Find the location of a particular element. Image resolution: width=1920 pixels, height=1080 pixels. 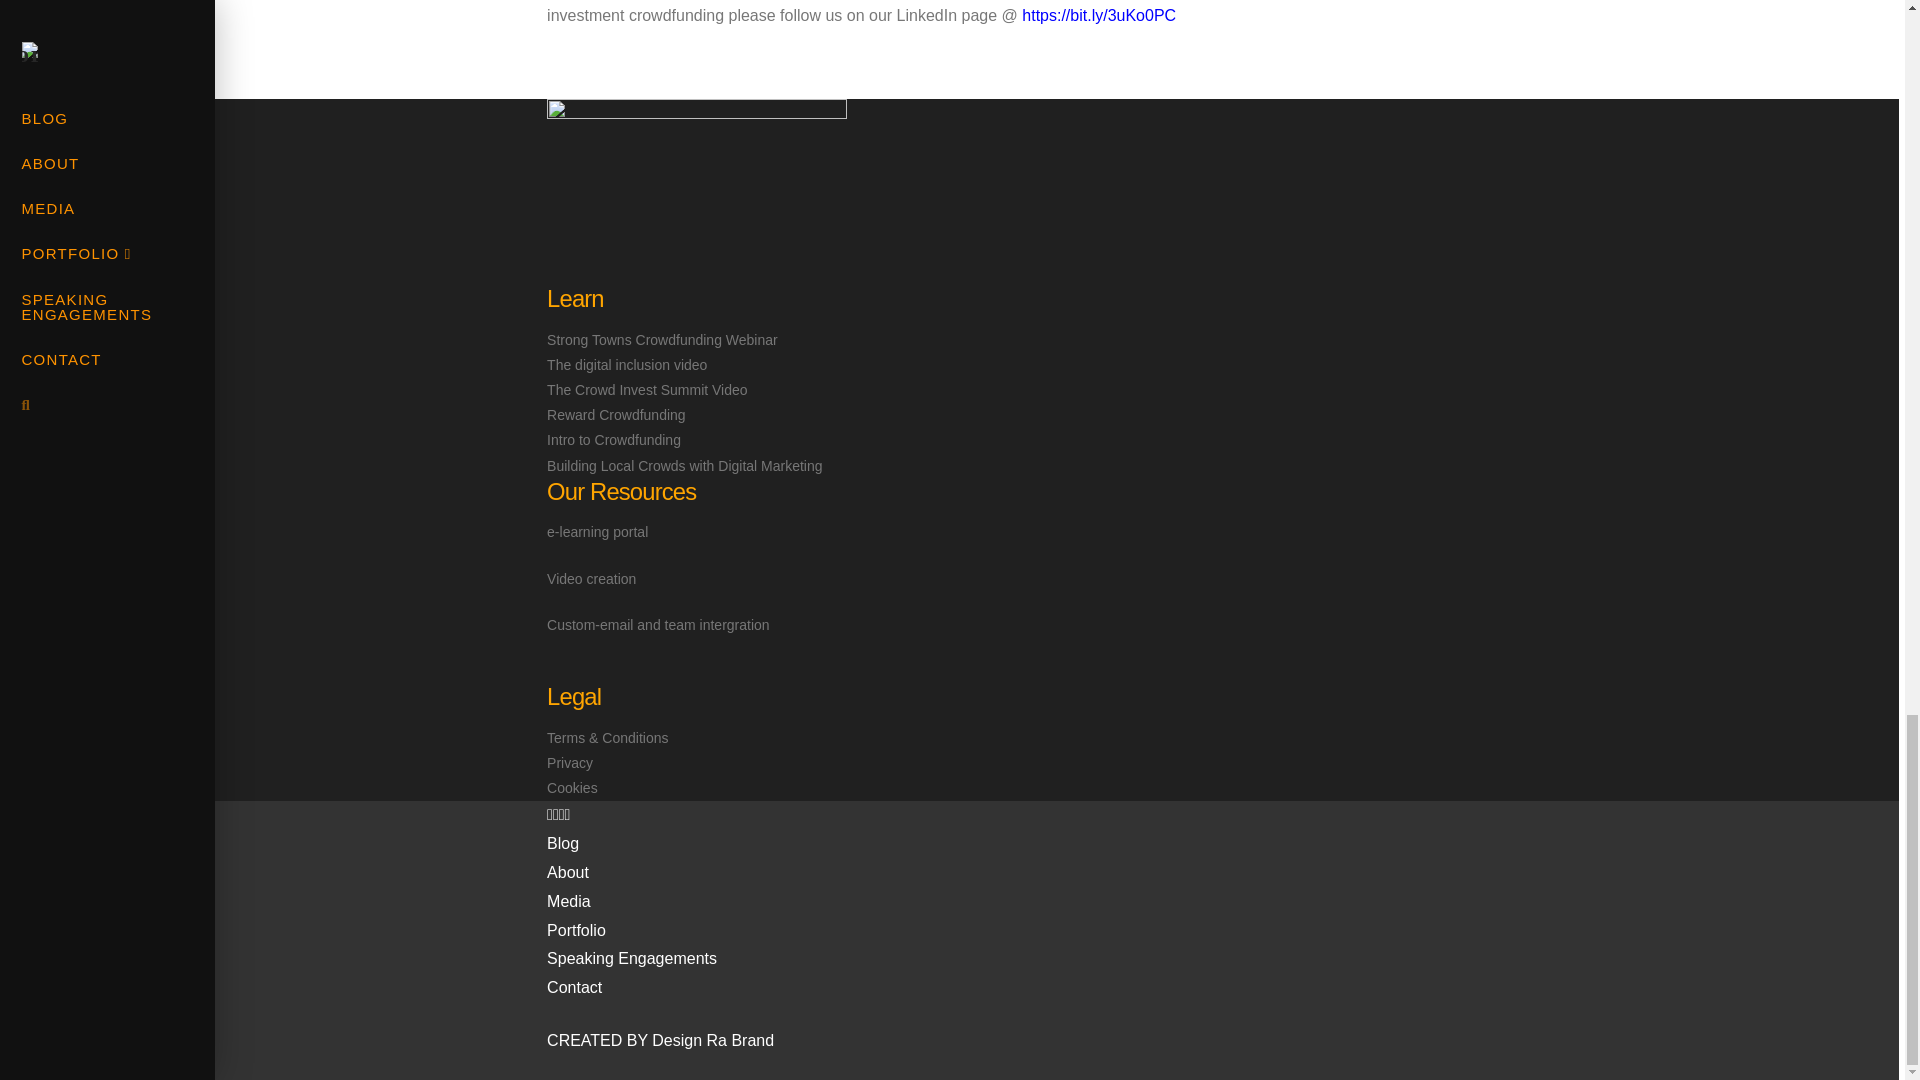

Intro to Crowdfunding is located at coordinates (614, 440).